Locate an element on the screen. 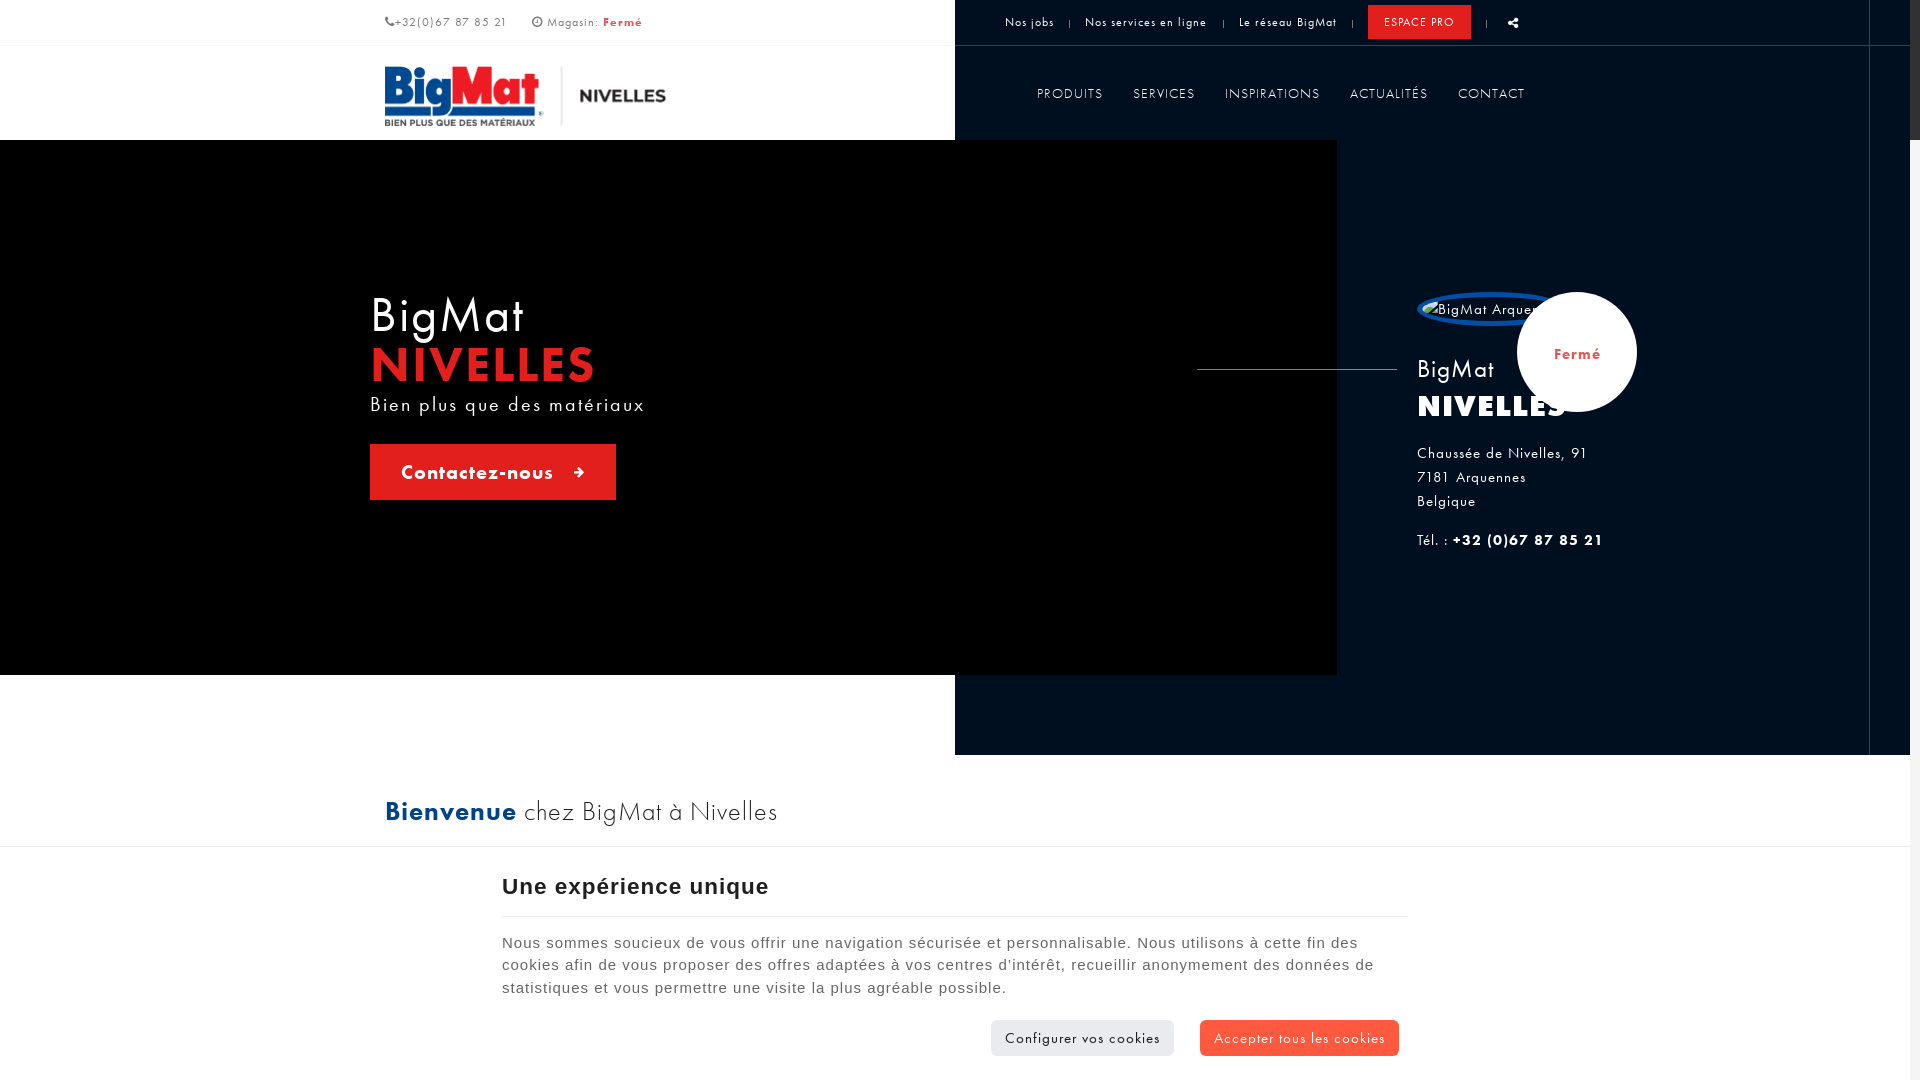  BigMat Arquennes is located at coordinates (1492, 309).